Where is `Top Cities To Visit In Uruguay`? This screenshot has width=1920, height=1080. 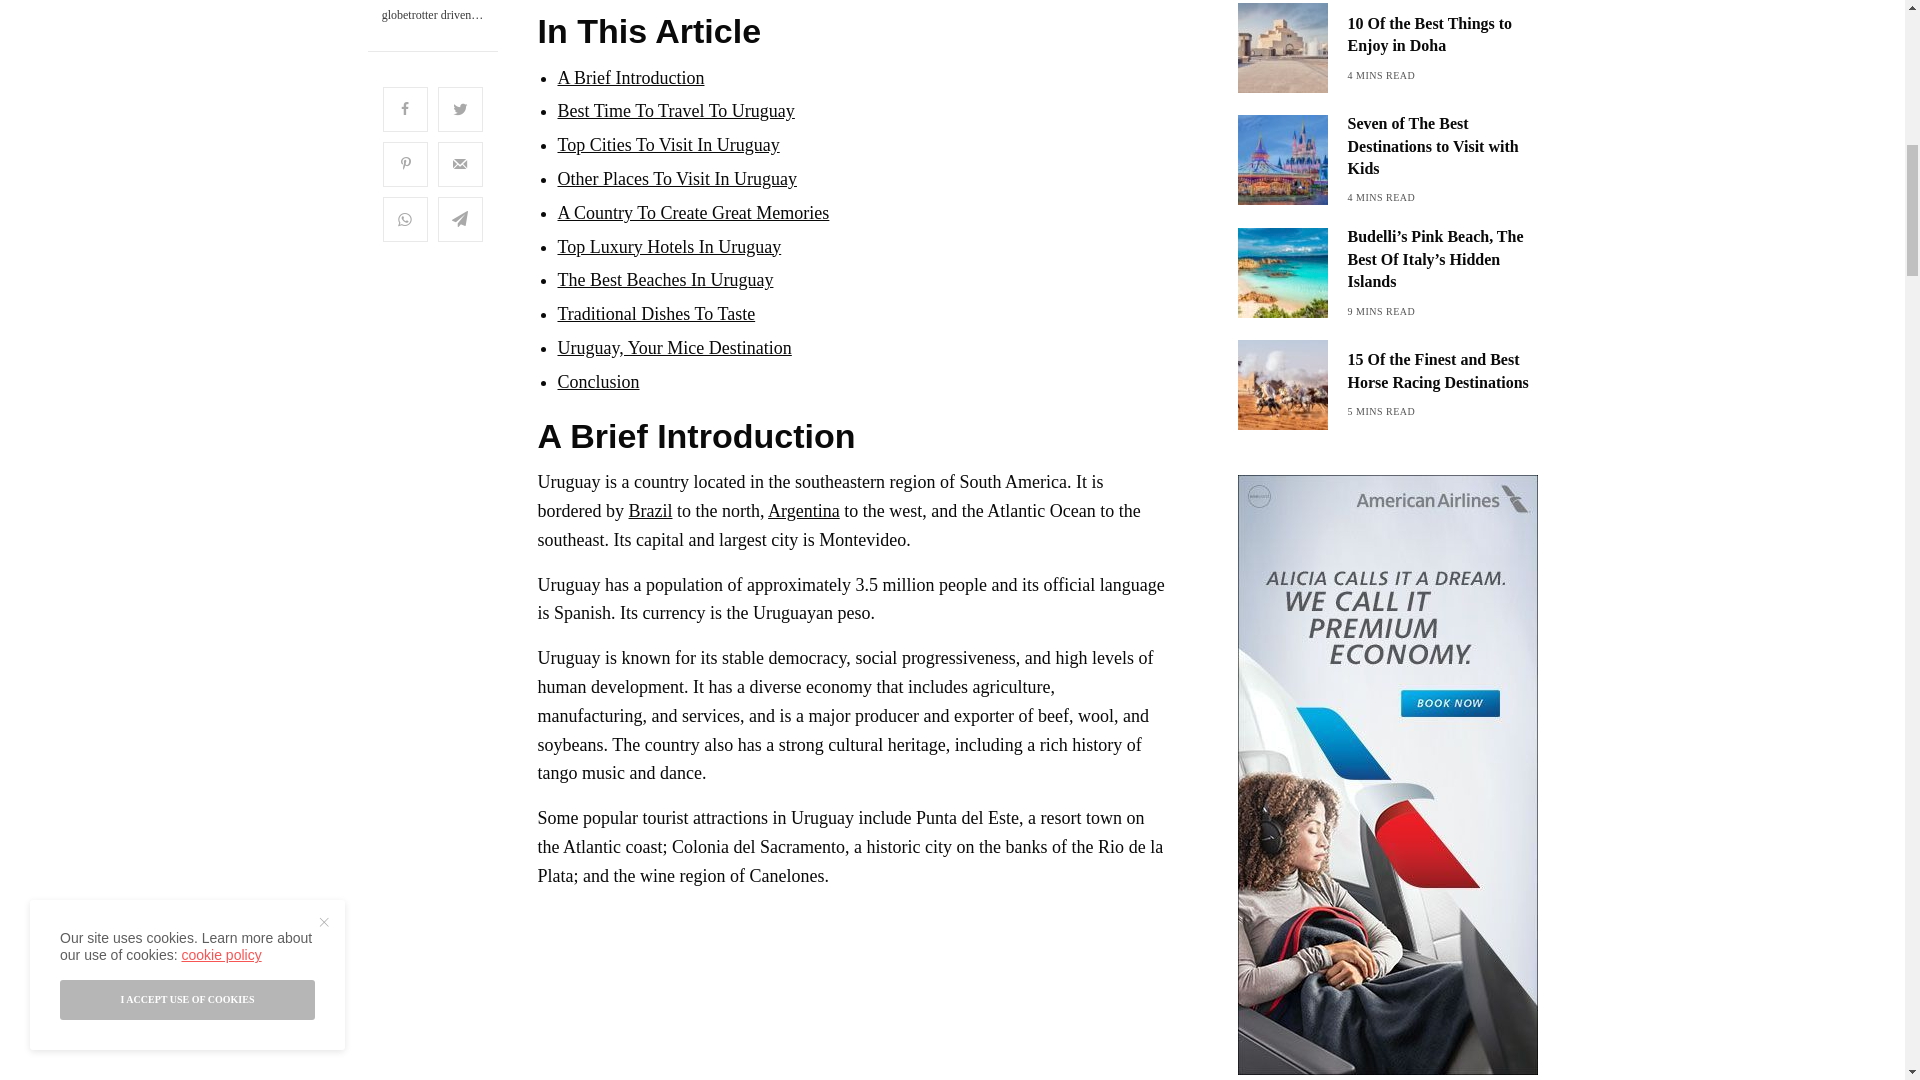 Top Cities To Visit In Uruguay is located at coordinates (668, 145).